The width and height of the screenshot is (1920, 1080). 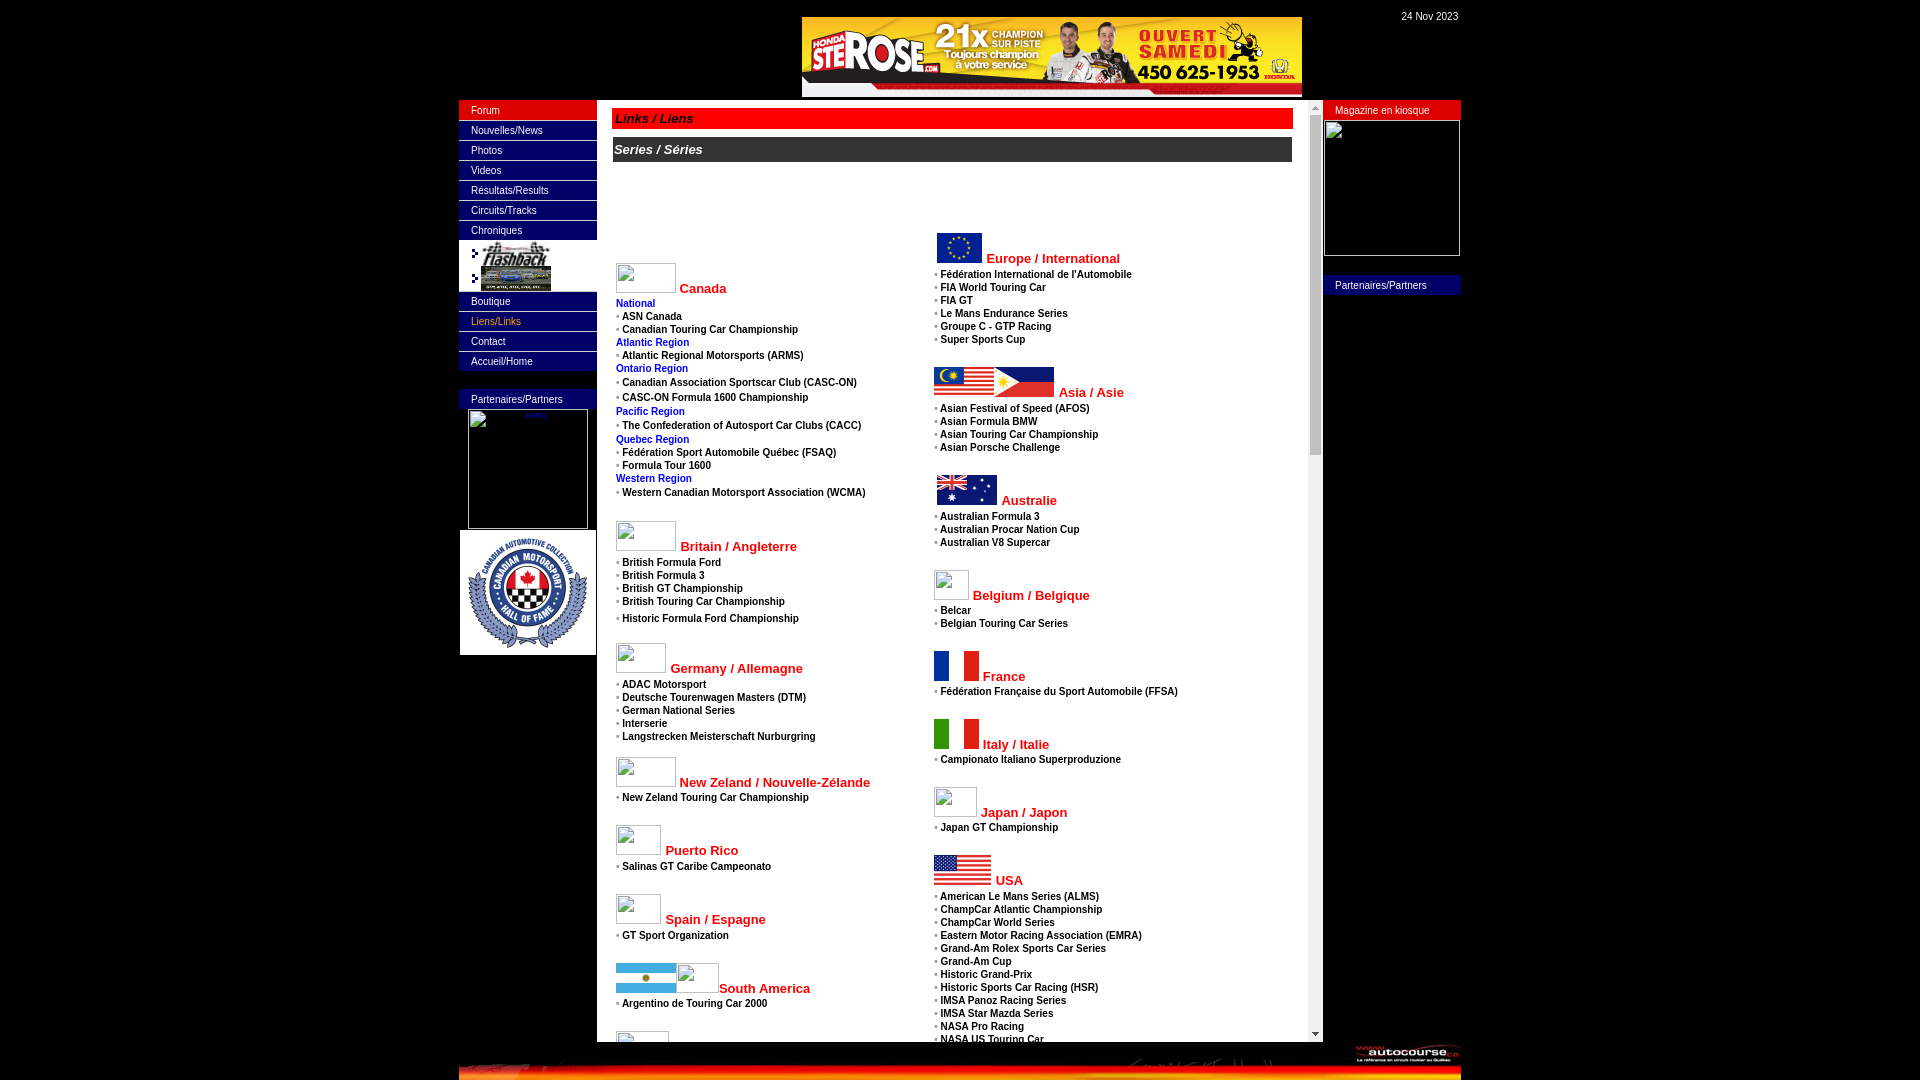 What do you see at coordinates (488, 342) in the screenshot?
I see `Contact` at bounding box center [488, 342].